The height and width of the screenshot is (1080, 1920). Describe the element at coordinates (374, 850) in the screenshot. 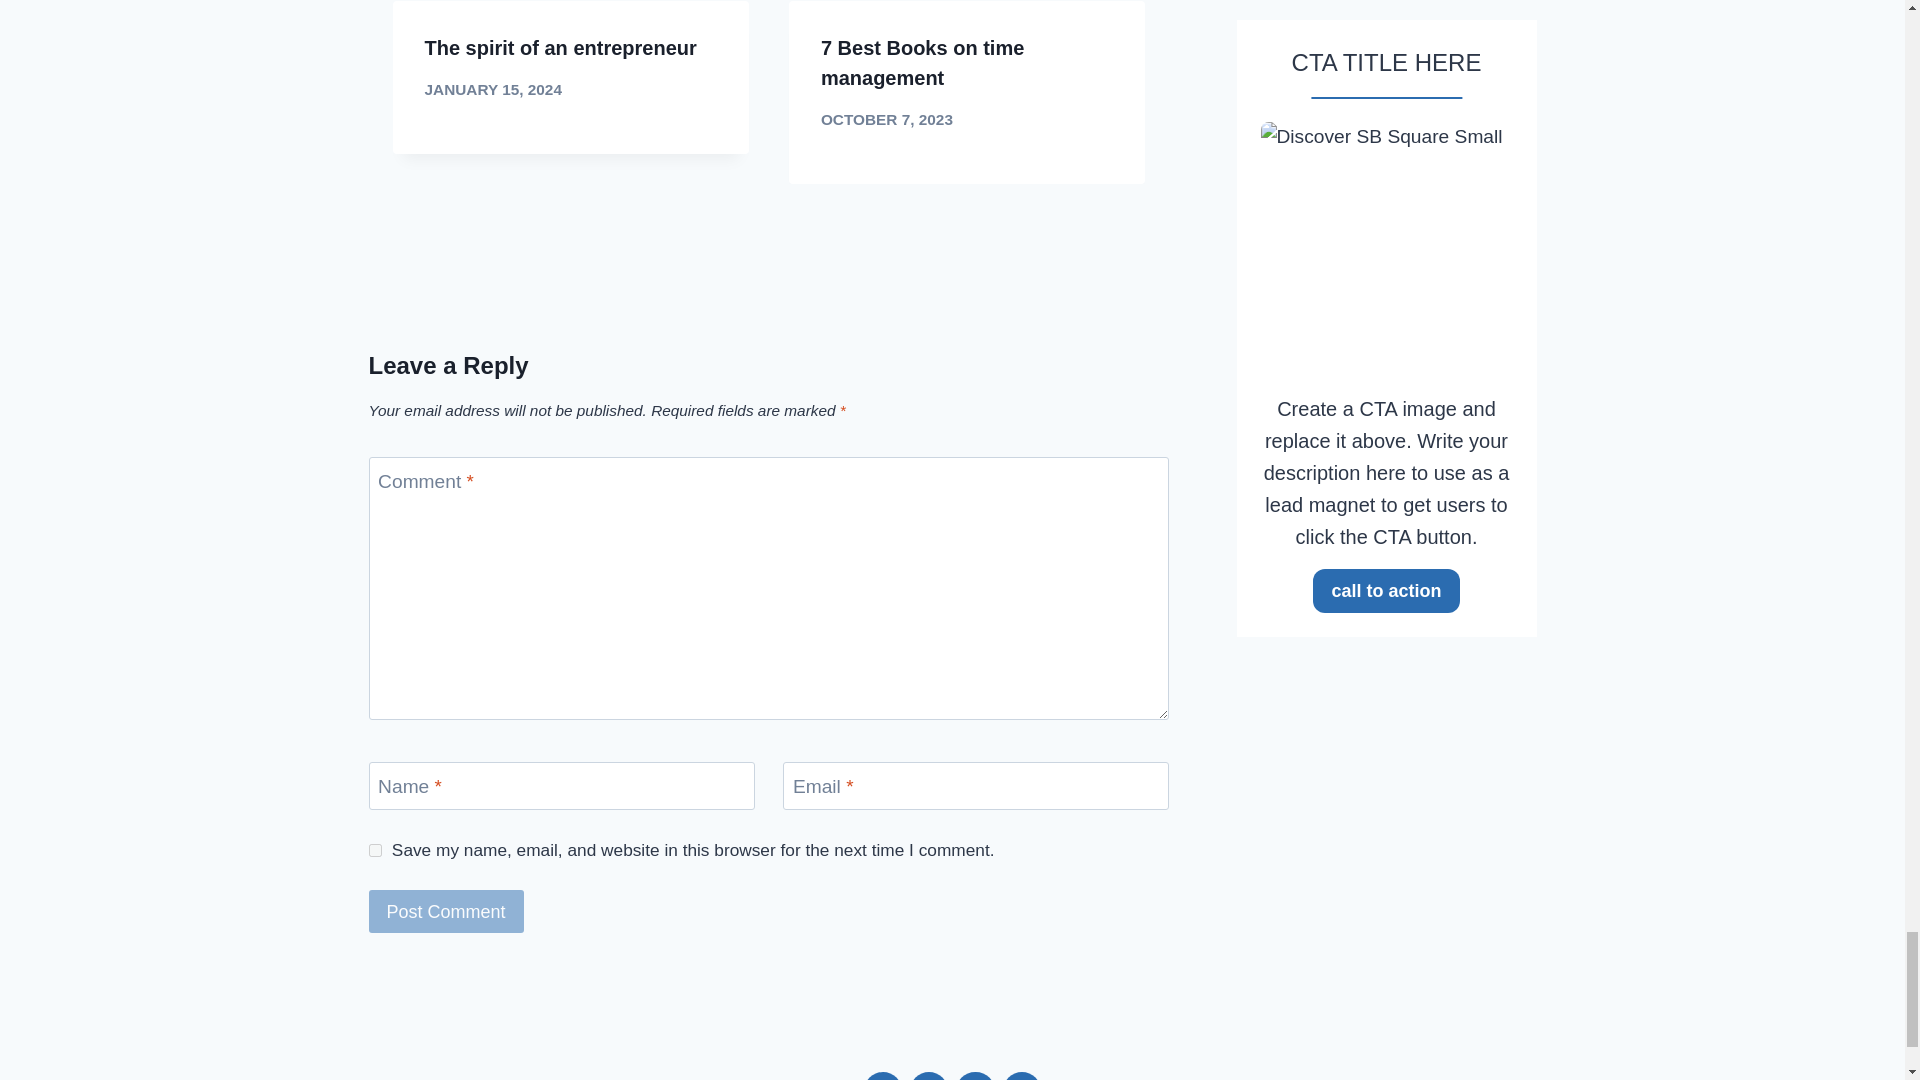

I see `yes` at that location.